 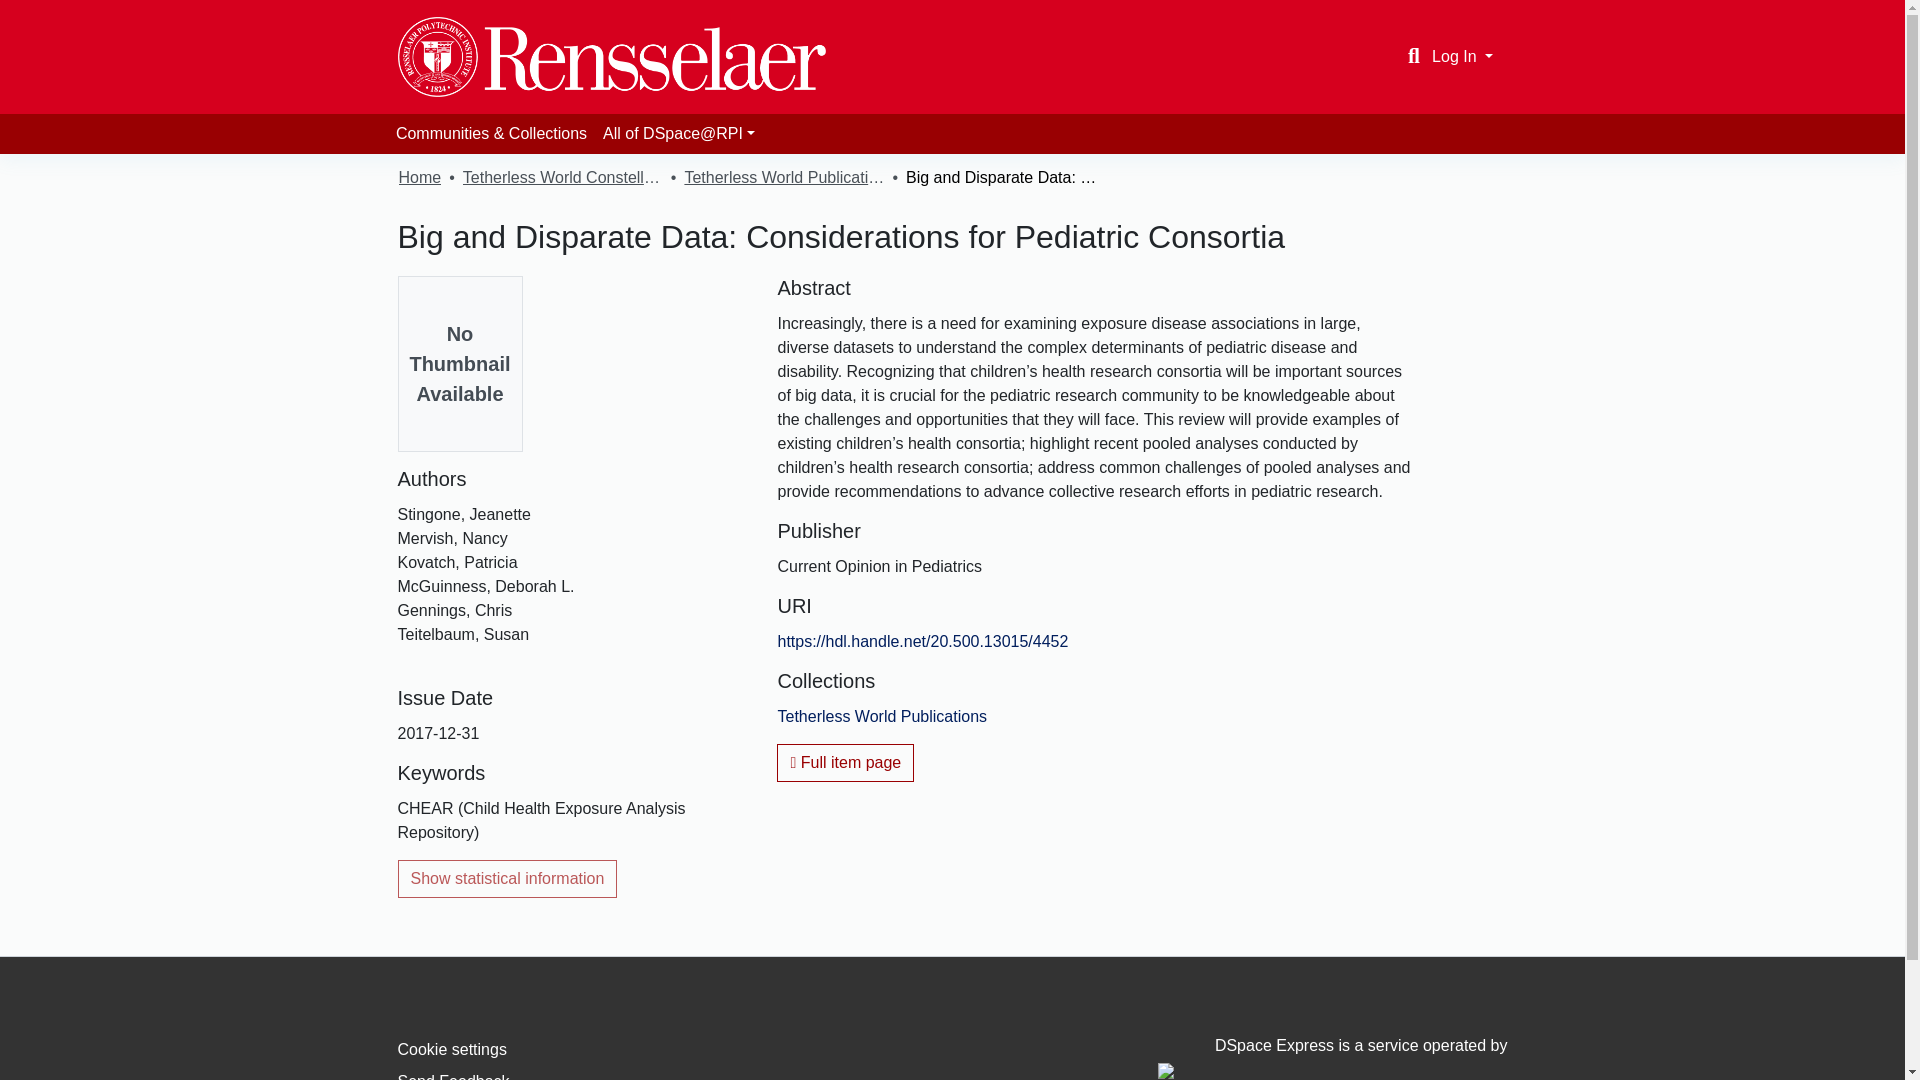 What do you see at coordinates (454, 1076) in the screenshot?
I see `Send Feedback` at bounding box center [454, 1076].